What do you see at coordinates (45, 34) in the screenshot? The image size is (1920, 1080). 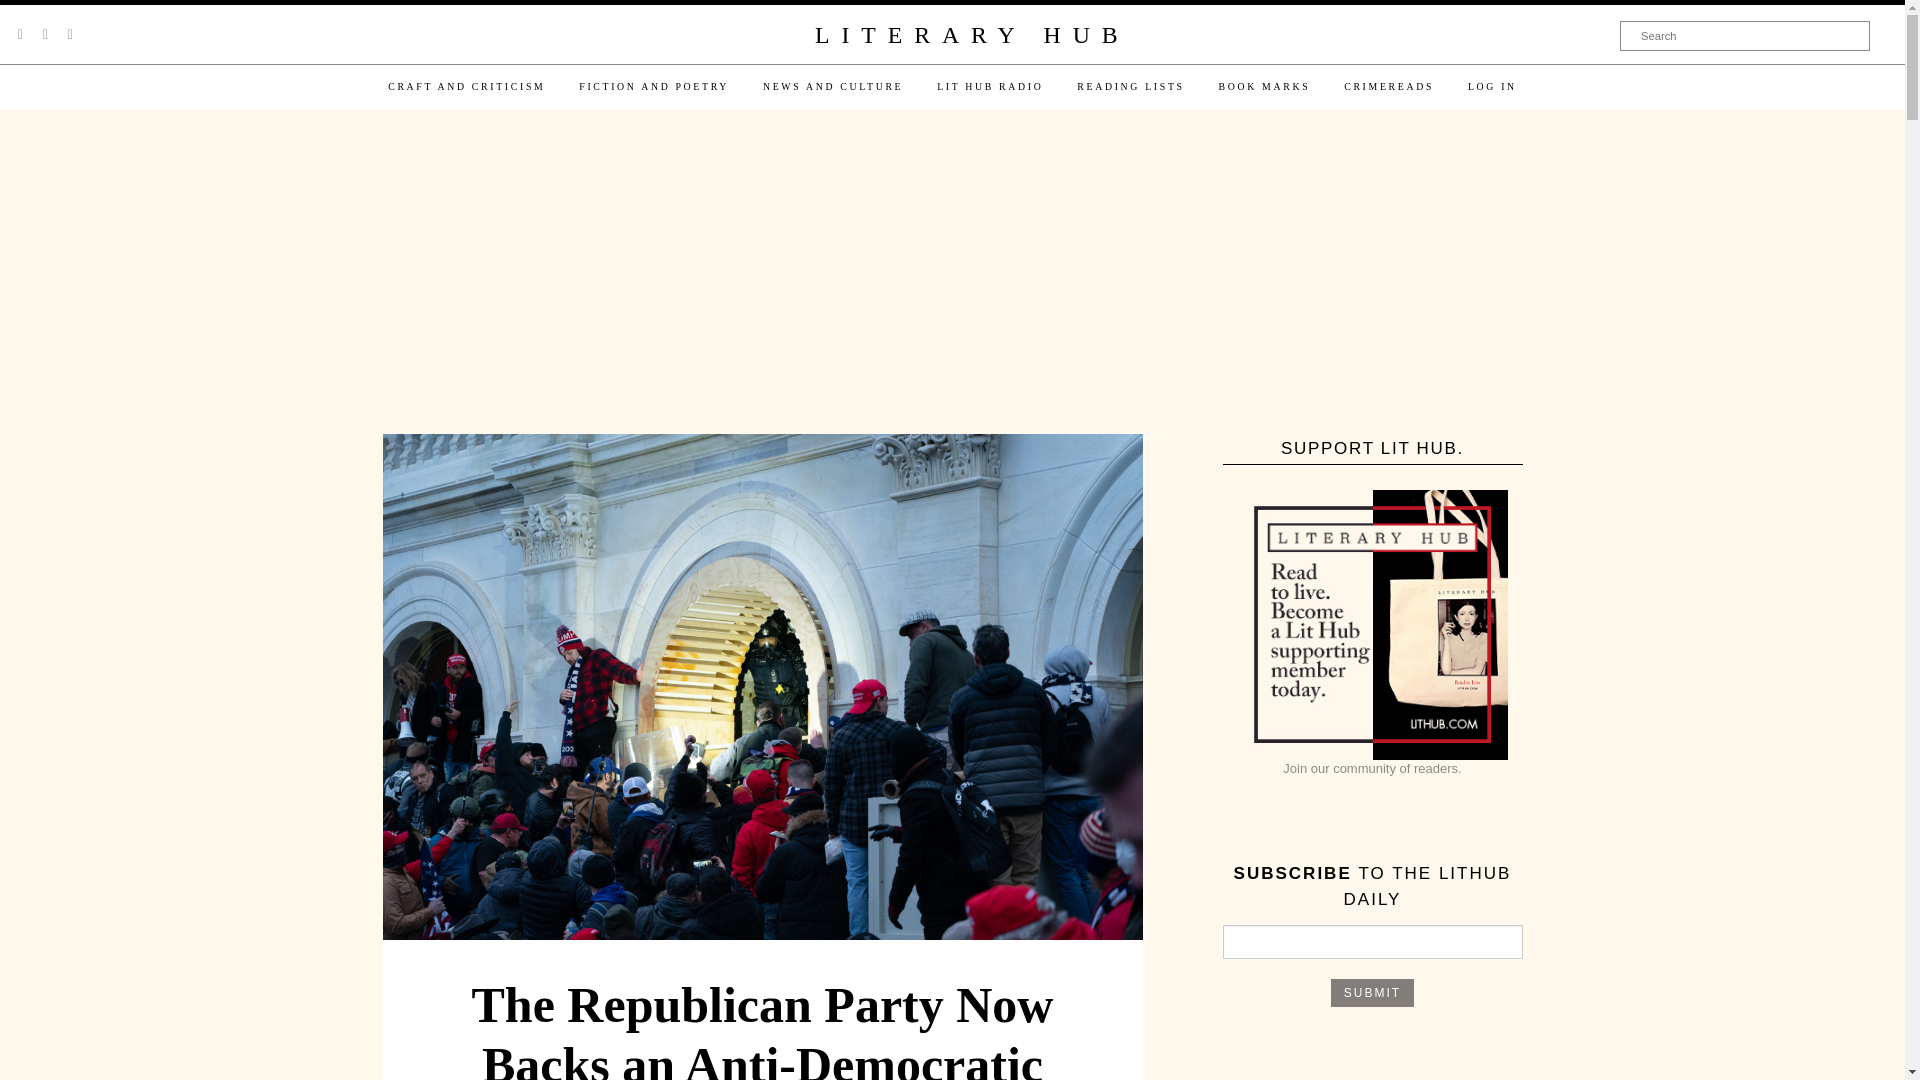 I see `Facebook` at bounding box center [45, 34].